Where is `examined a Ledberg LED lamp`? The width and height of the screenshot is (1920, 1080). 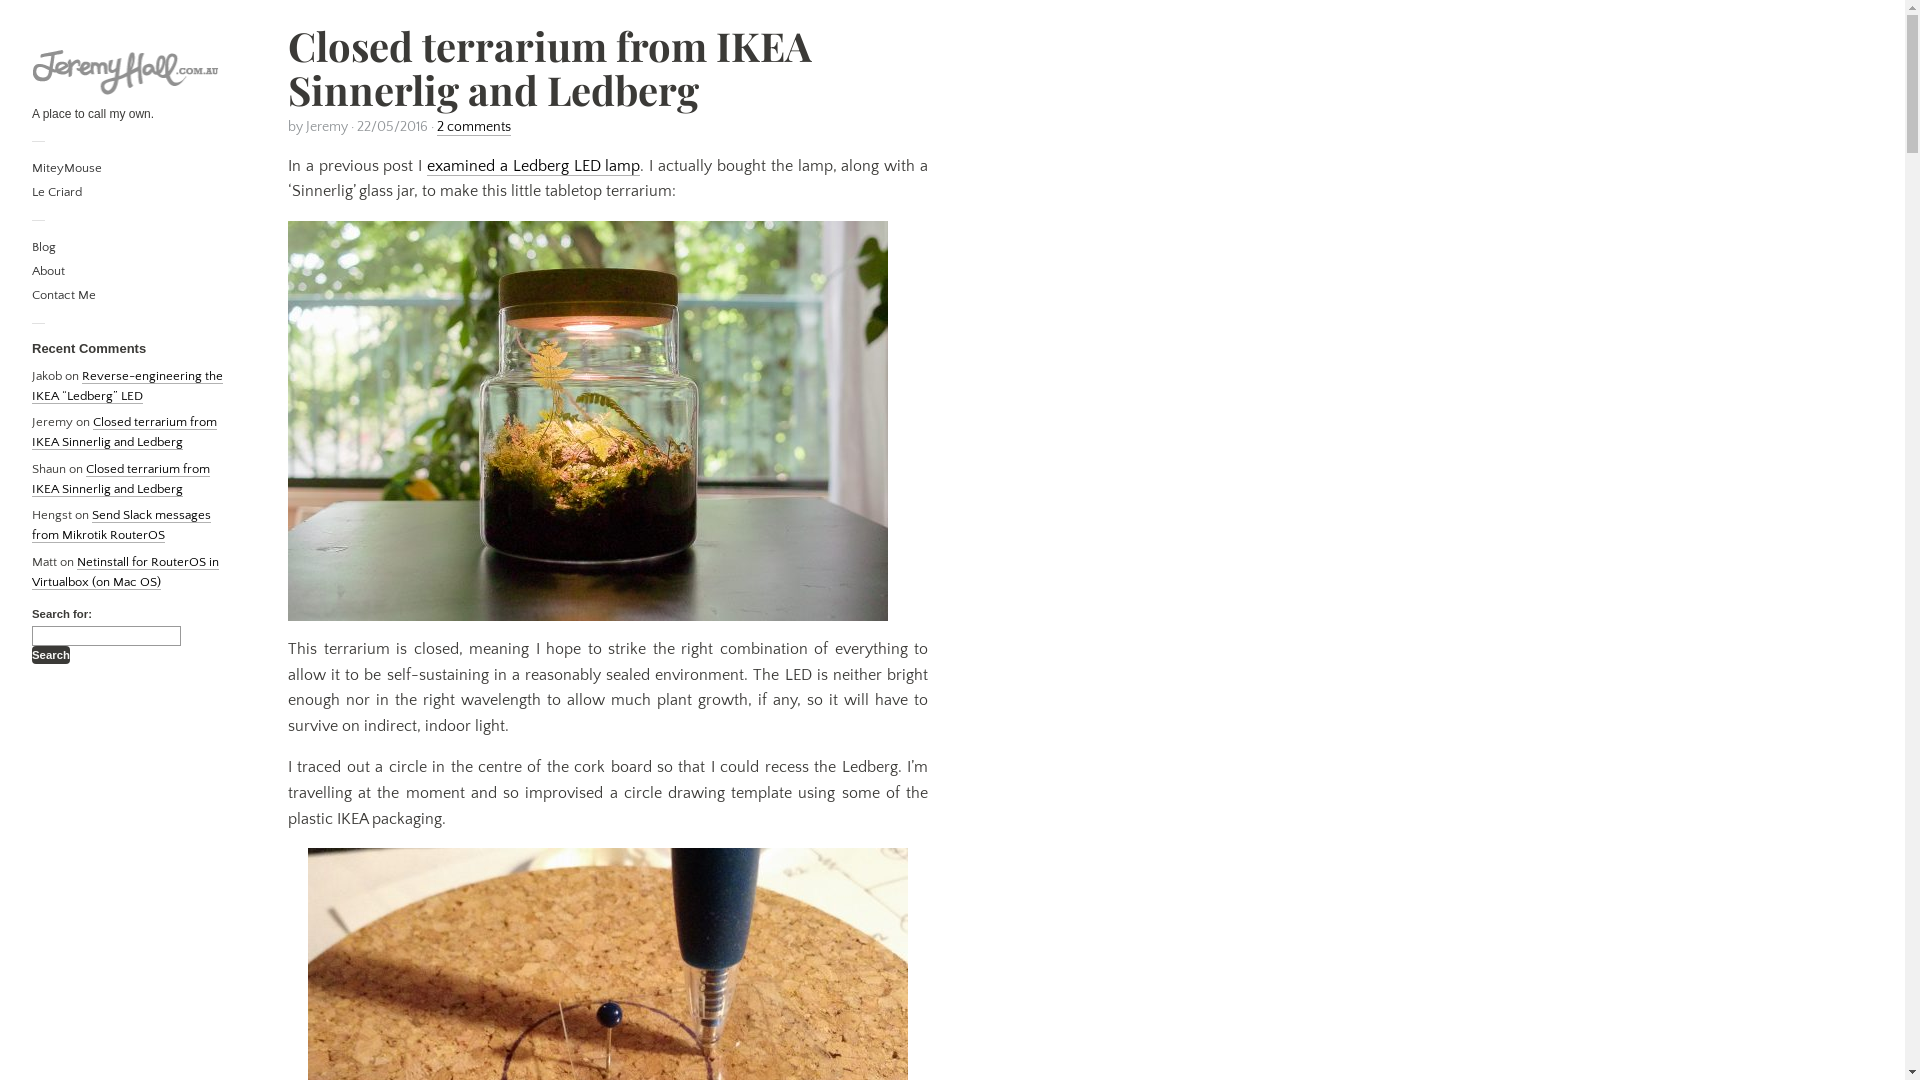 examined a Ledberg LED lamp is located at coordinates (534, 166).